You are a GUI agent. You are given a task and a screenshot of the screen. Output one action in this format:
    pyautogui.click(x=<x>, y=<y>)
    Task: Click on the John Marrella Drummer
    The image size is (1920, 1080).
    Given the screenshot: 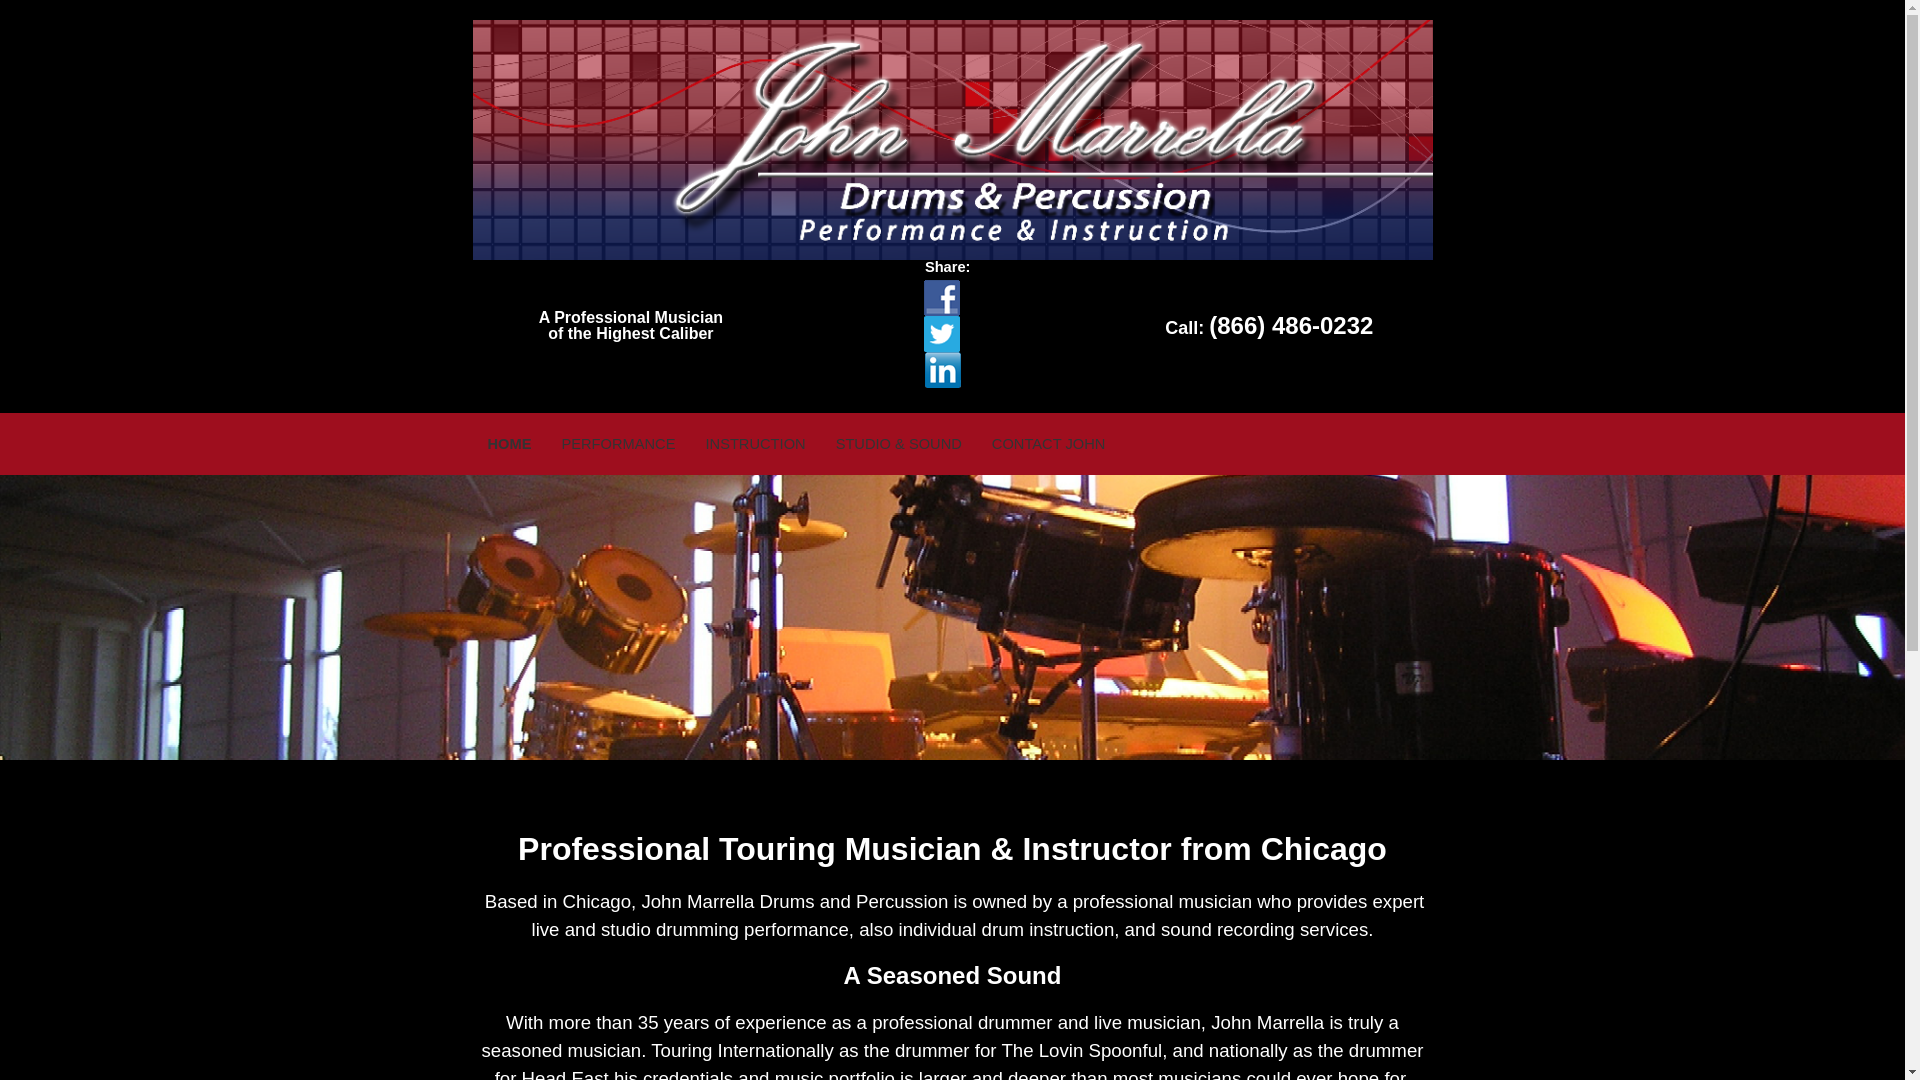 What is the action you would take?
    pyautogui.click(x=952, y=140)
    